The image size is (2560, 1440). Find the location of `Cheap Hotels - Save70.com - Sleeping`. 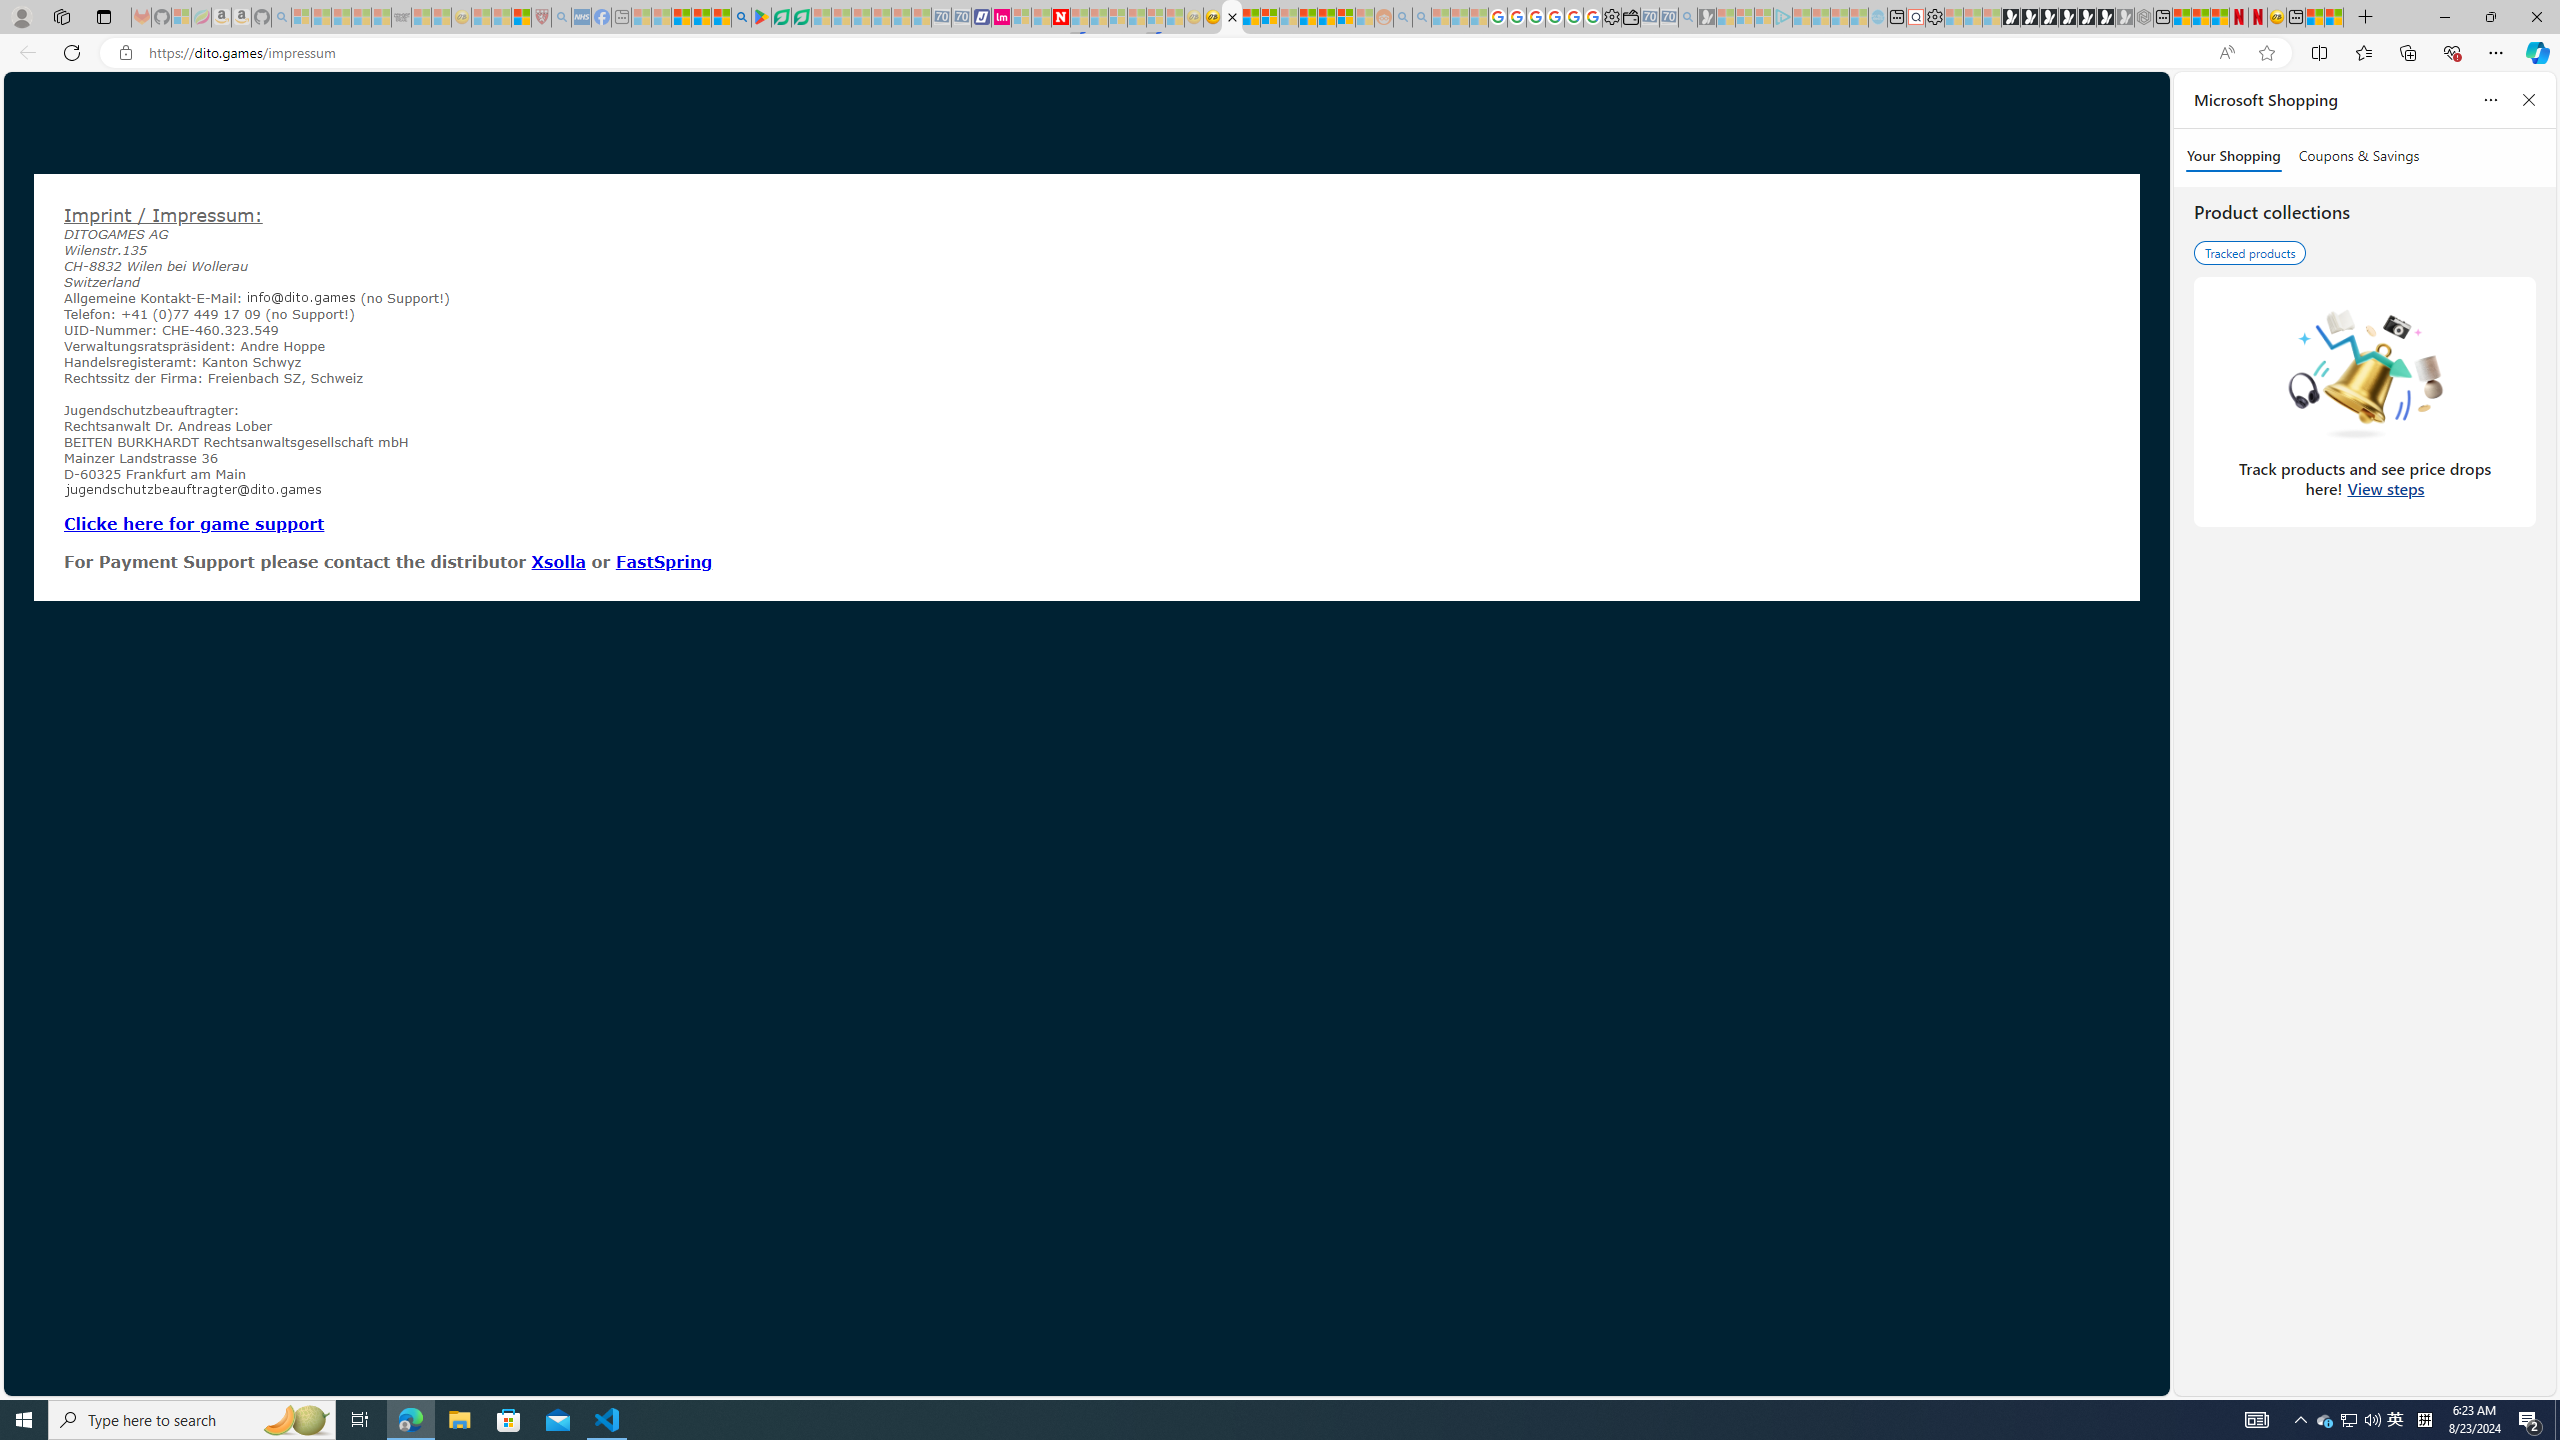

Cheap Hotels - Save70.com - Sleeping is located at coordinates (961, 17).